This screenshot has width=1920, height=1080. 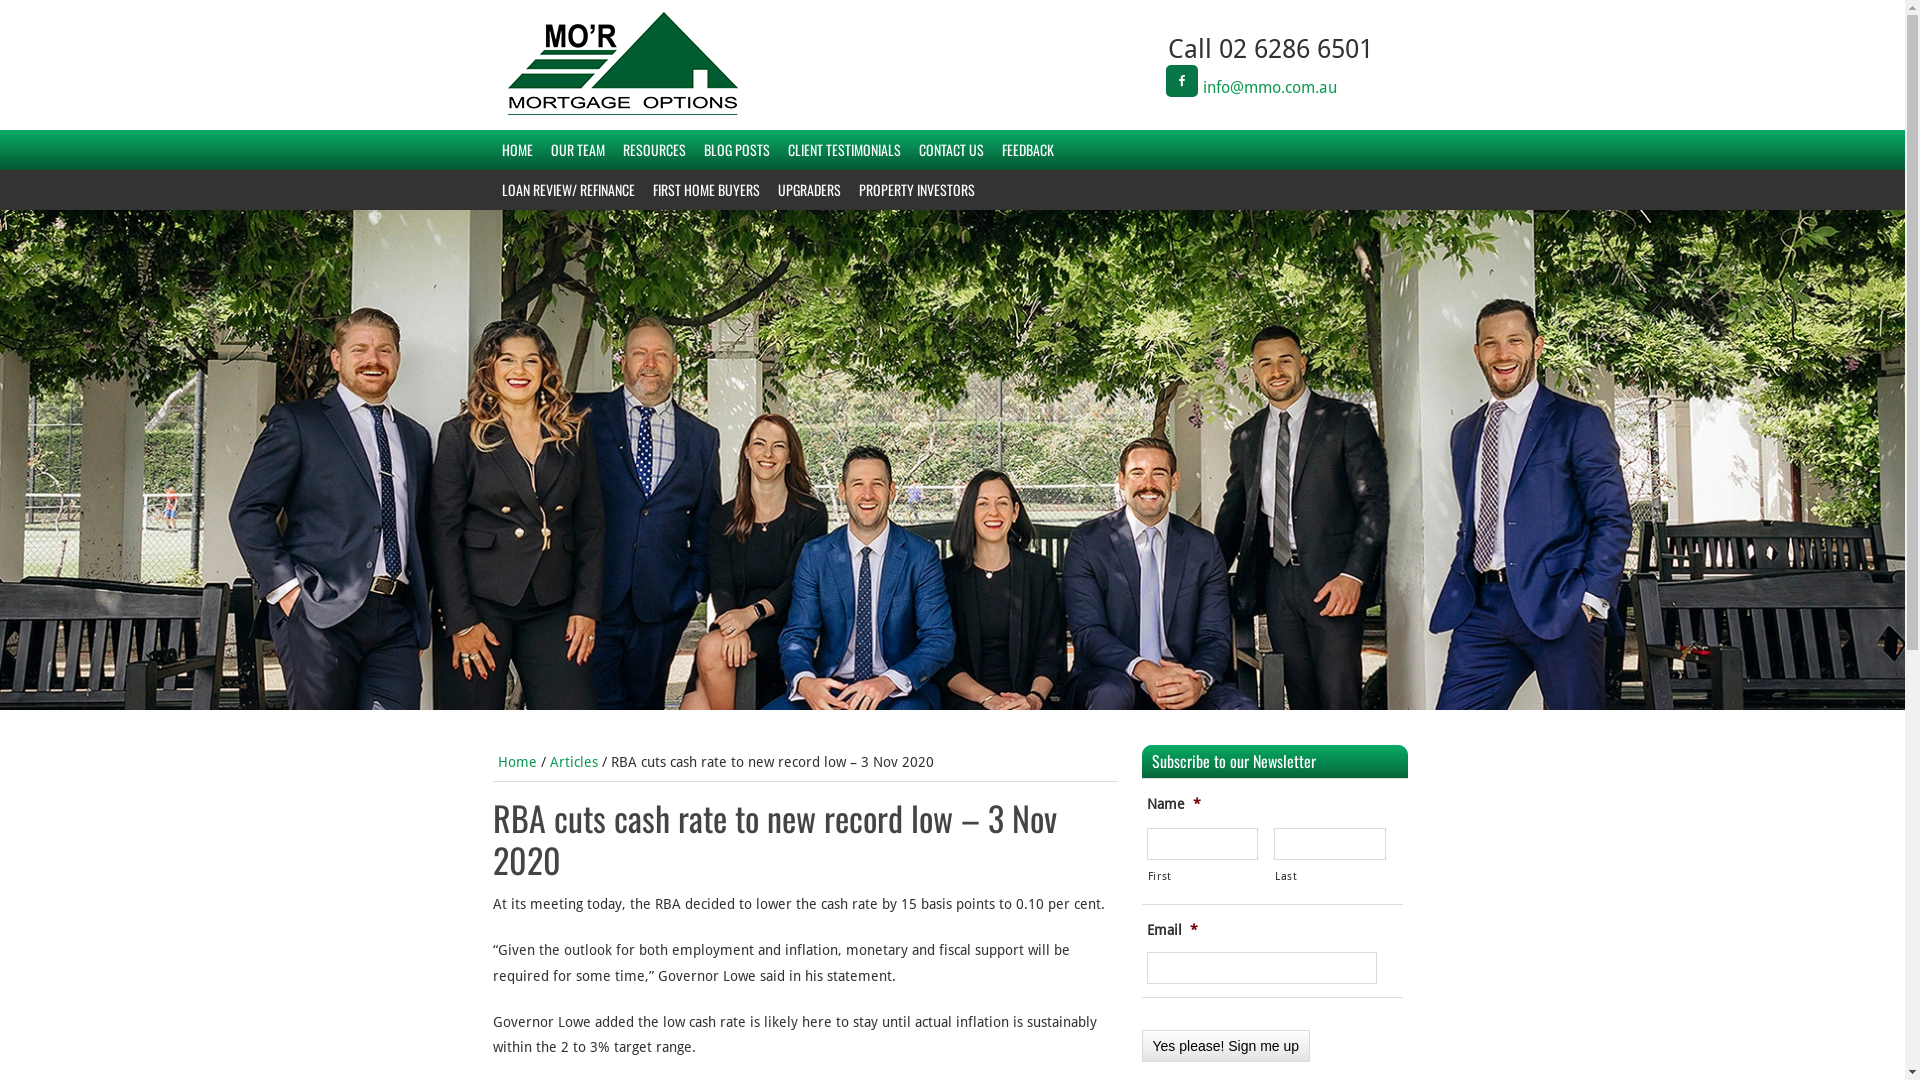 I want to click on OUR TEAM, so click(x=578, y=150).